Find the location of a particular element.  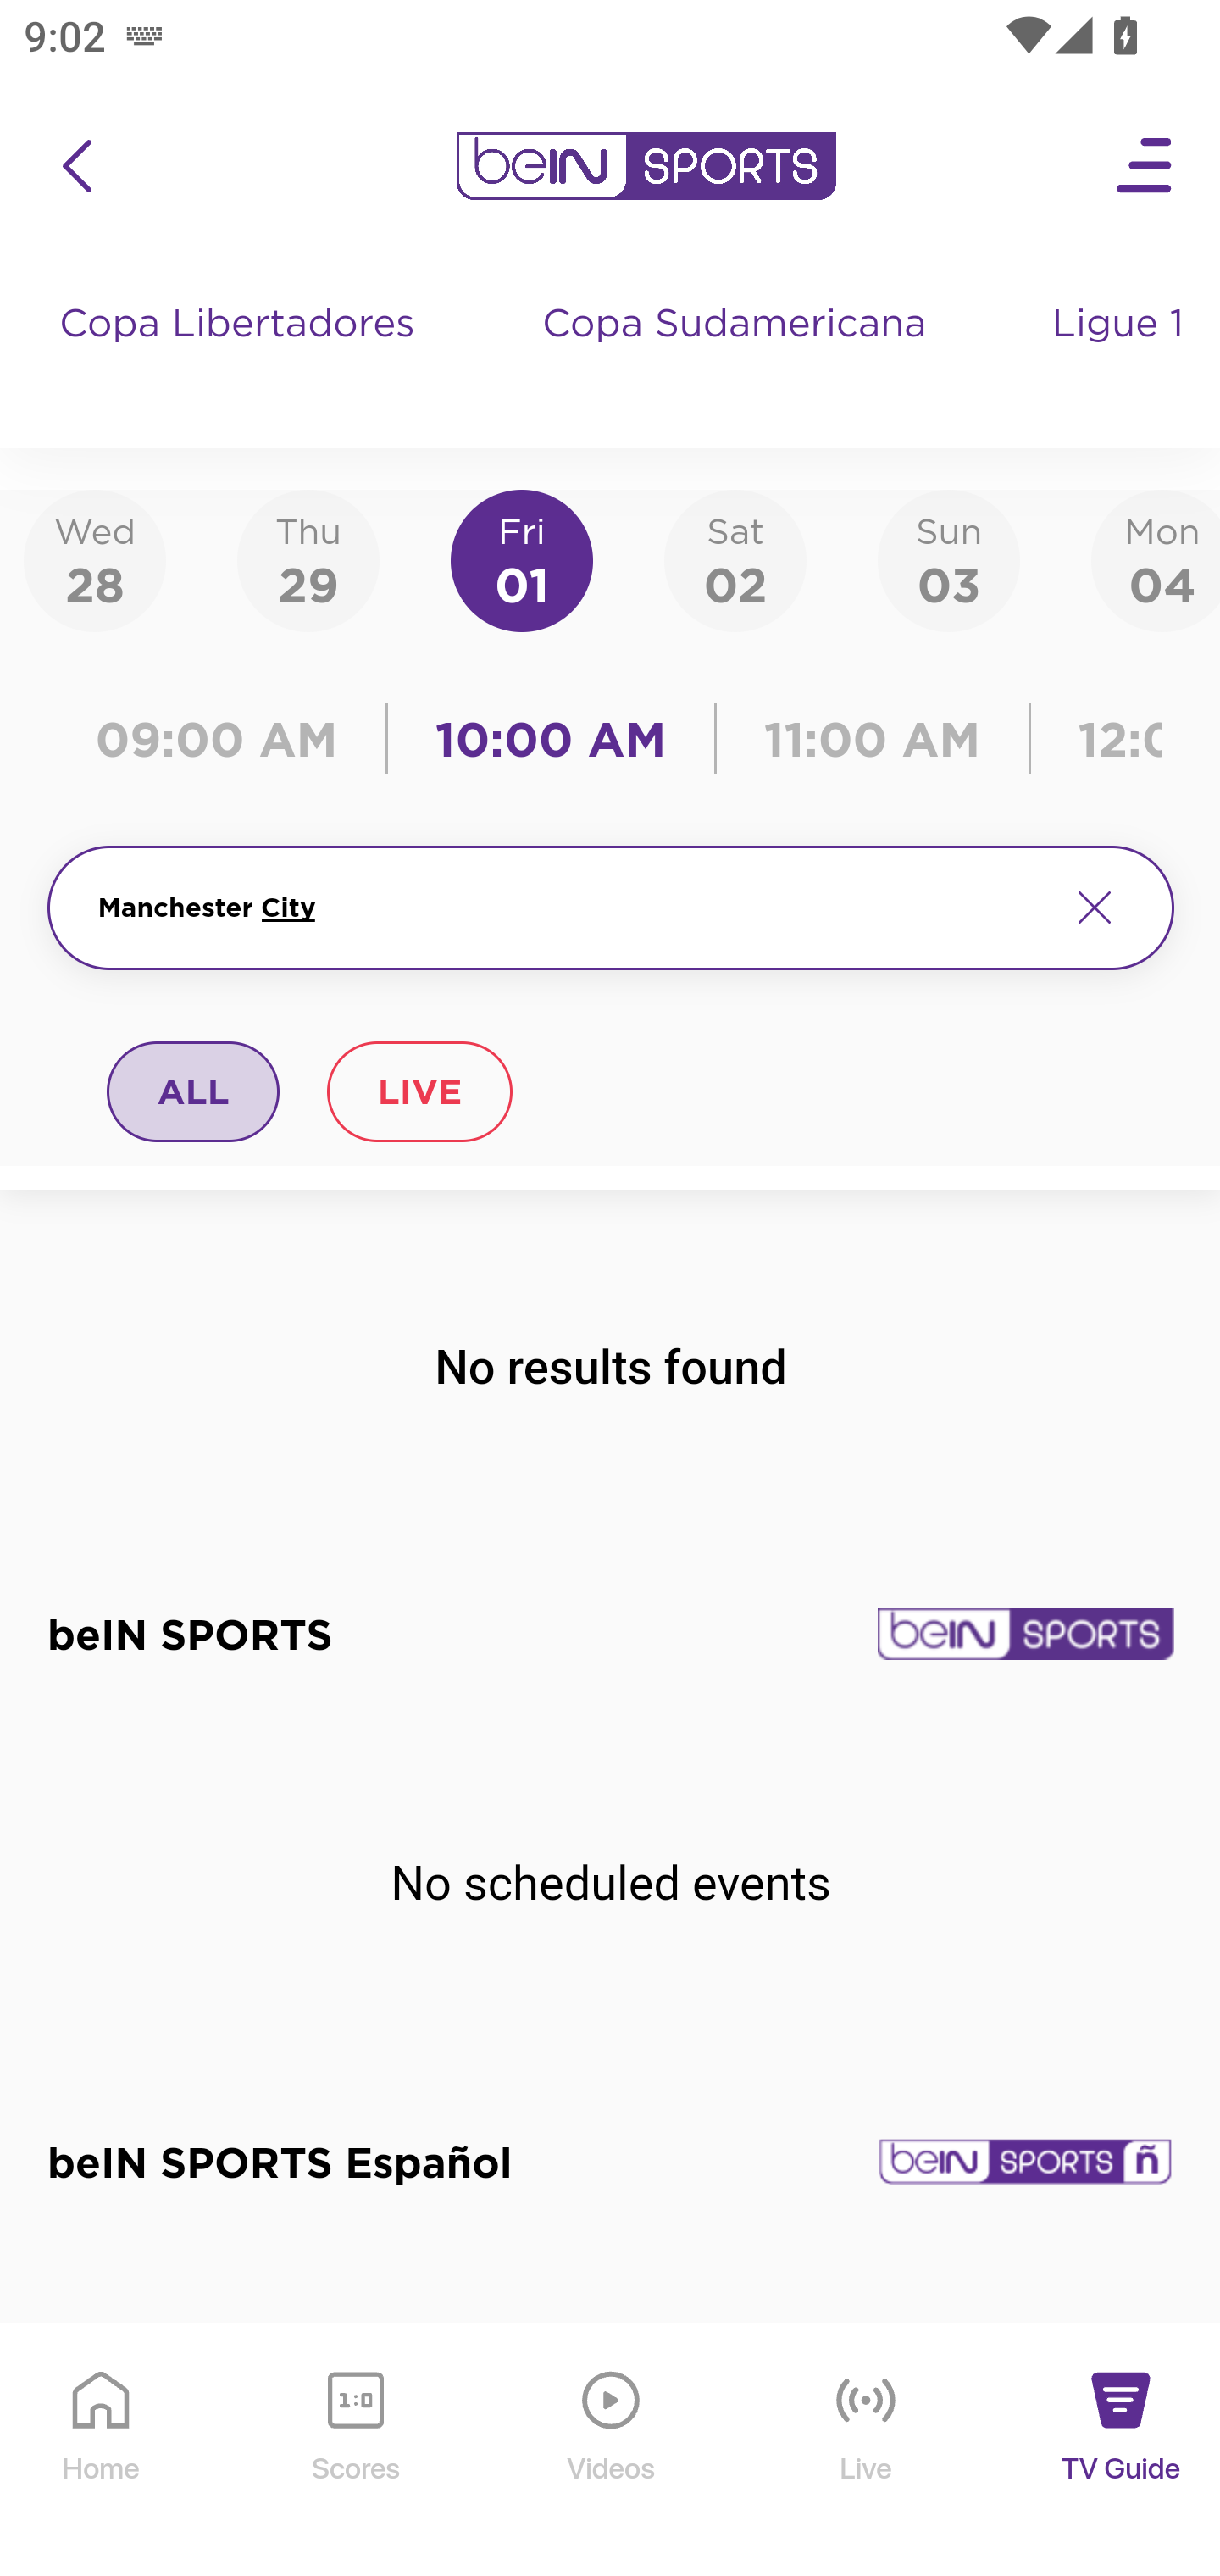

09:00 AM is located at coordinates (224, 739).